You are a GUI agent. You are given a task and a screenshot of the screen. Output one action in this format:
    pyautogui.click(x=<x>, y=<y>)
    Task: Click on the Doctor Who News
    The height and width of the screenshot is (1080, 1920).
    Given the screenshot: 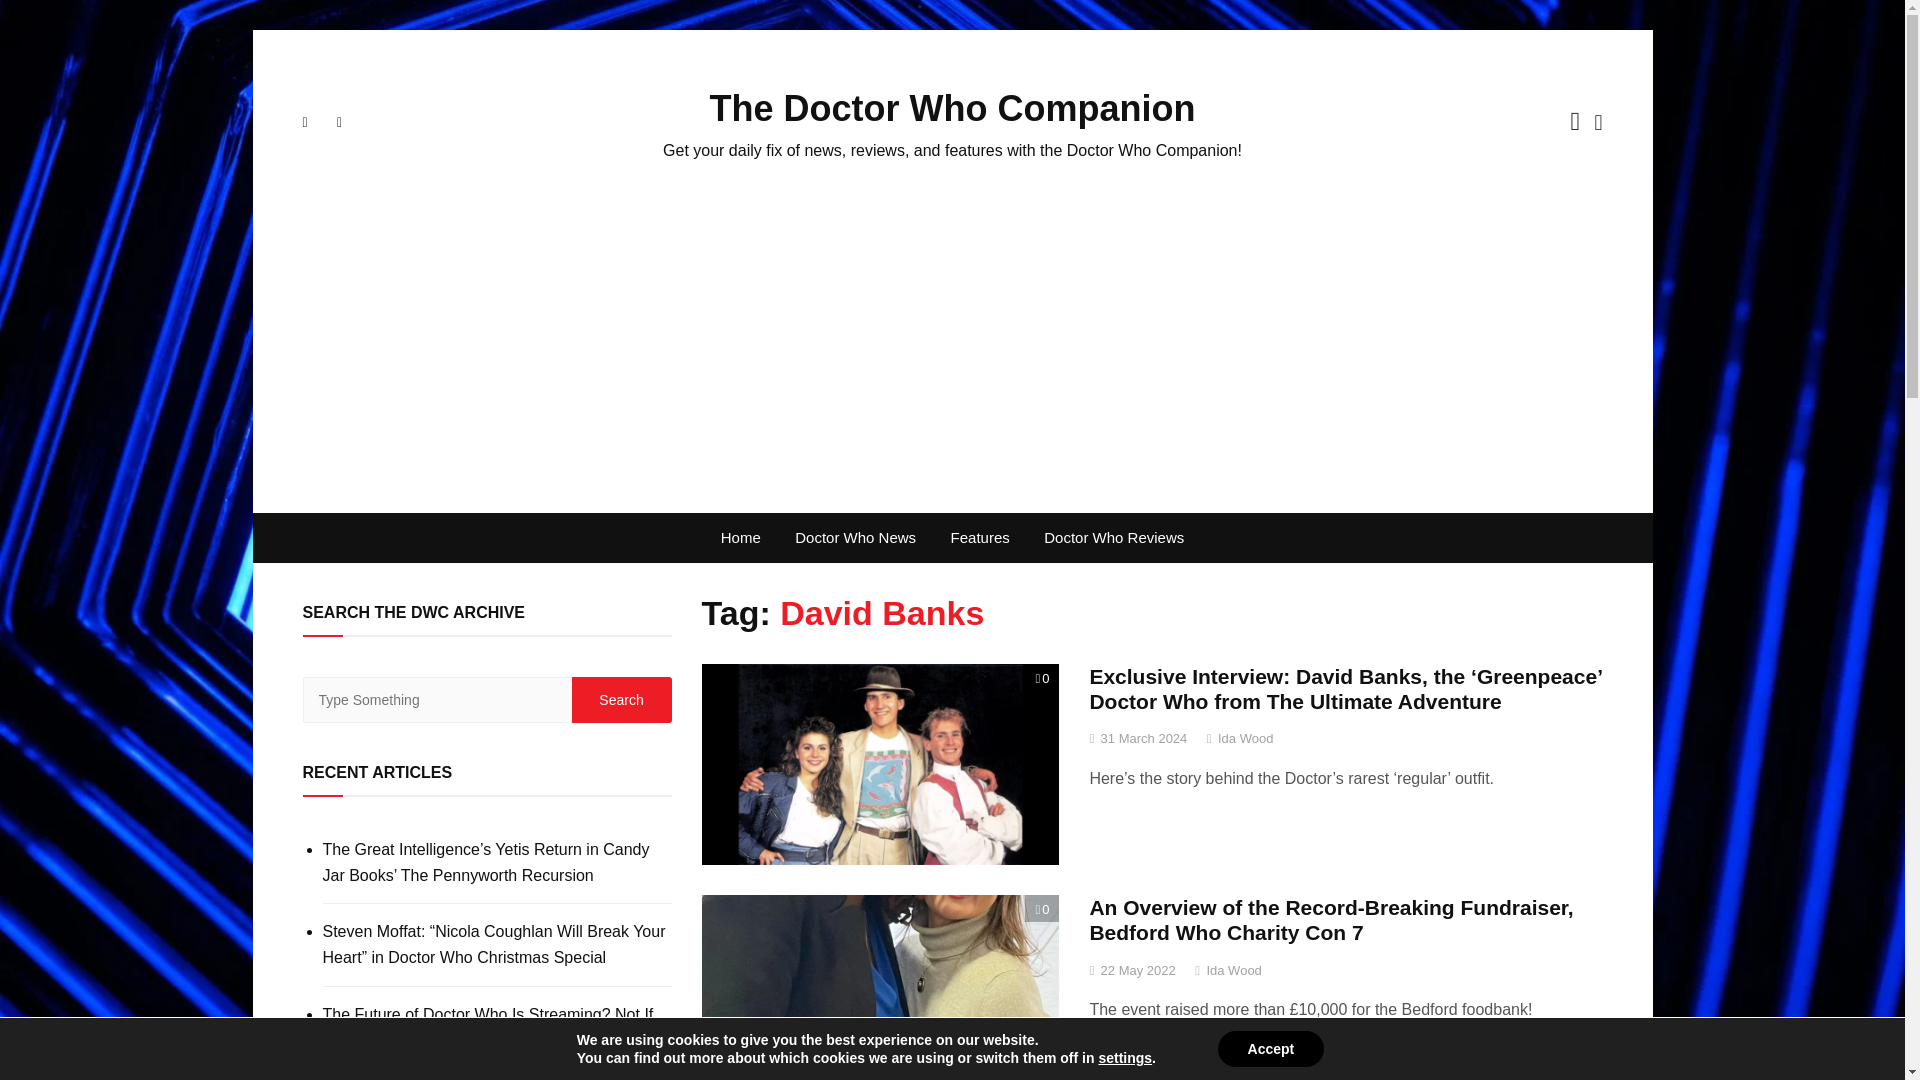 What is the action you would take?
    pyautogui.click(x=855, y=538)
    